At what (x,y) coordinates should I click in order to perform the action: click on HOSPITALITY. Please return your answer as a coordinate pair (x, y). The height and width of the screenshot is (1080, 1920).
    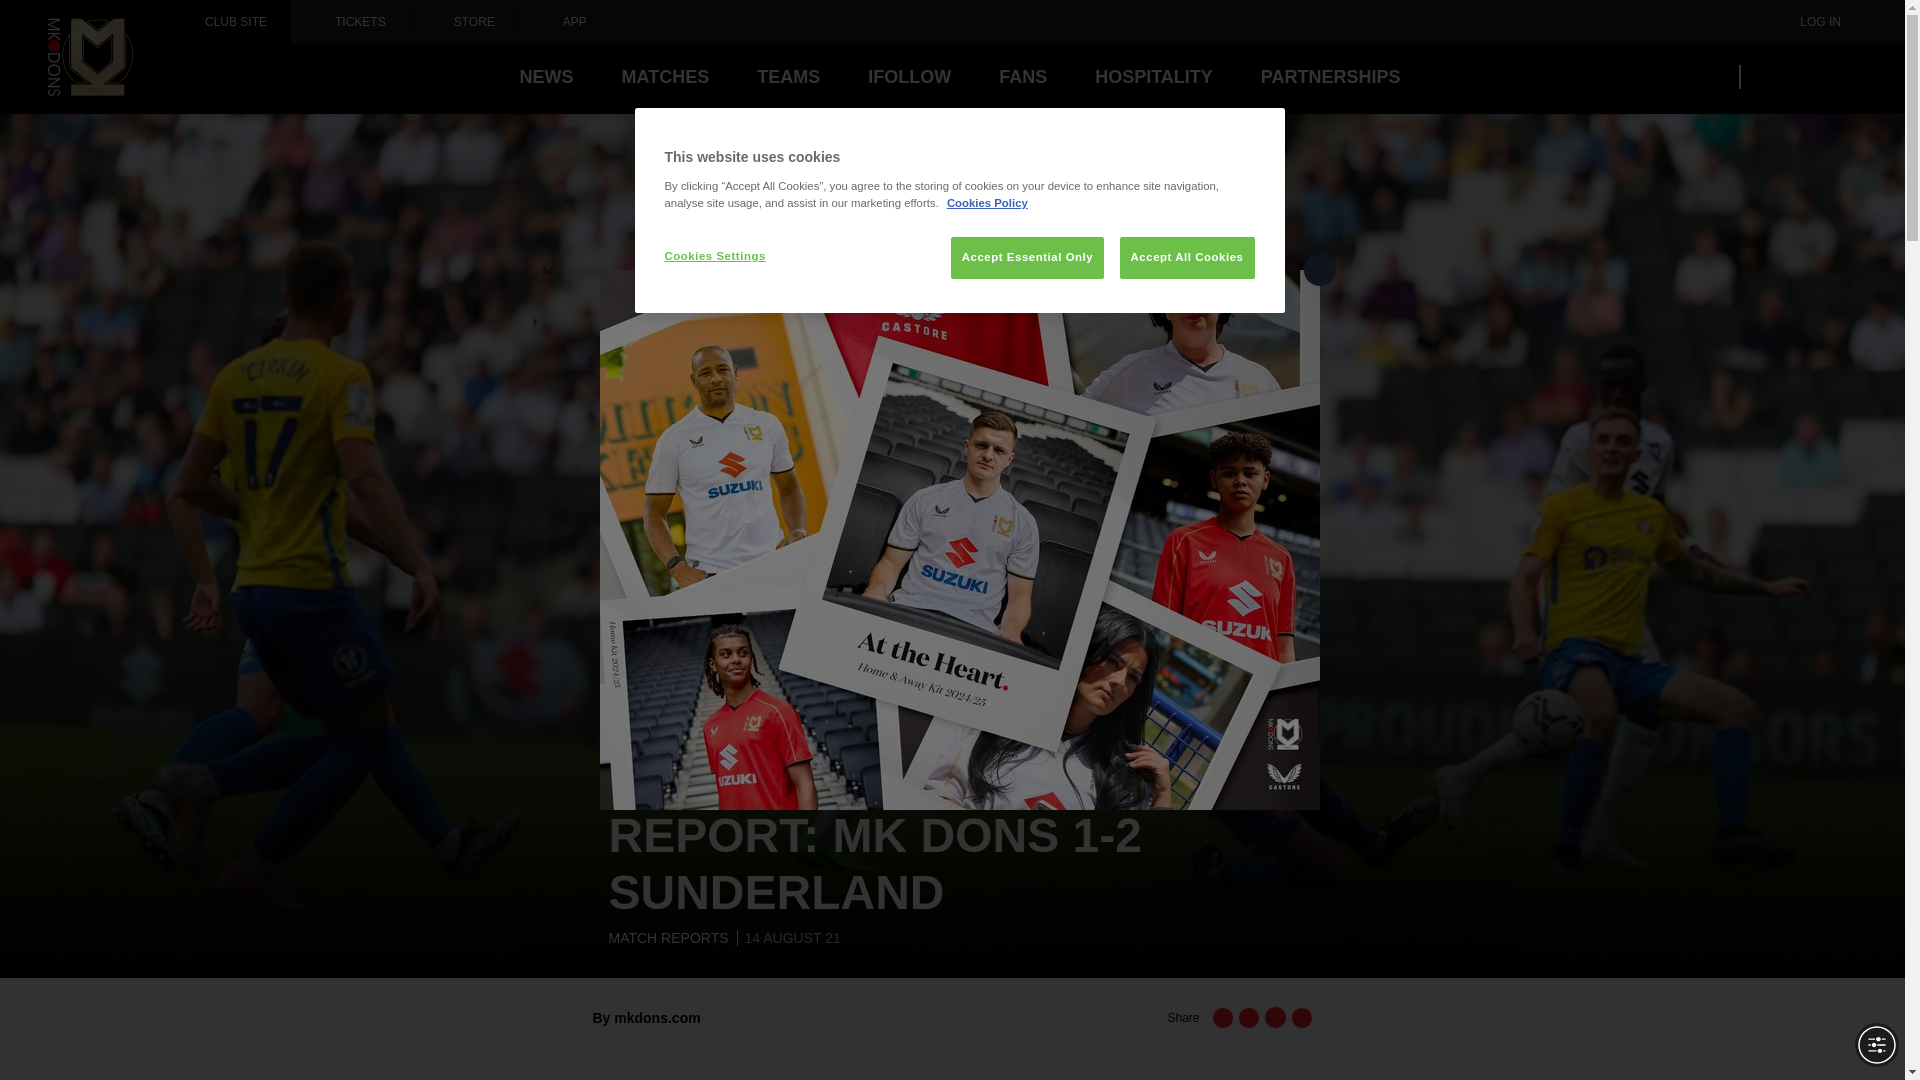
    Looking at the image, I should click on (1154, 77).